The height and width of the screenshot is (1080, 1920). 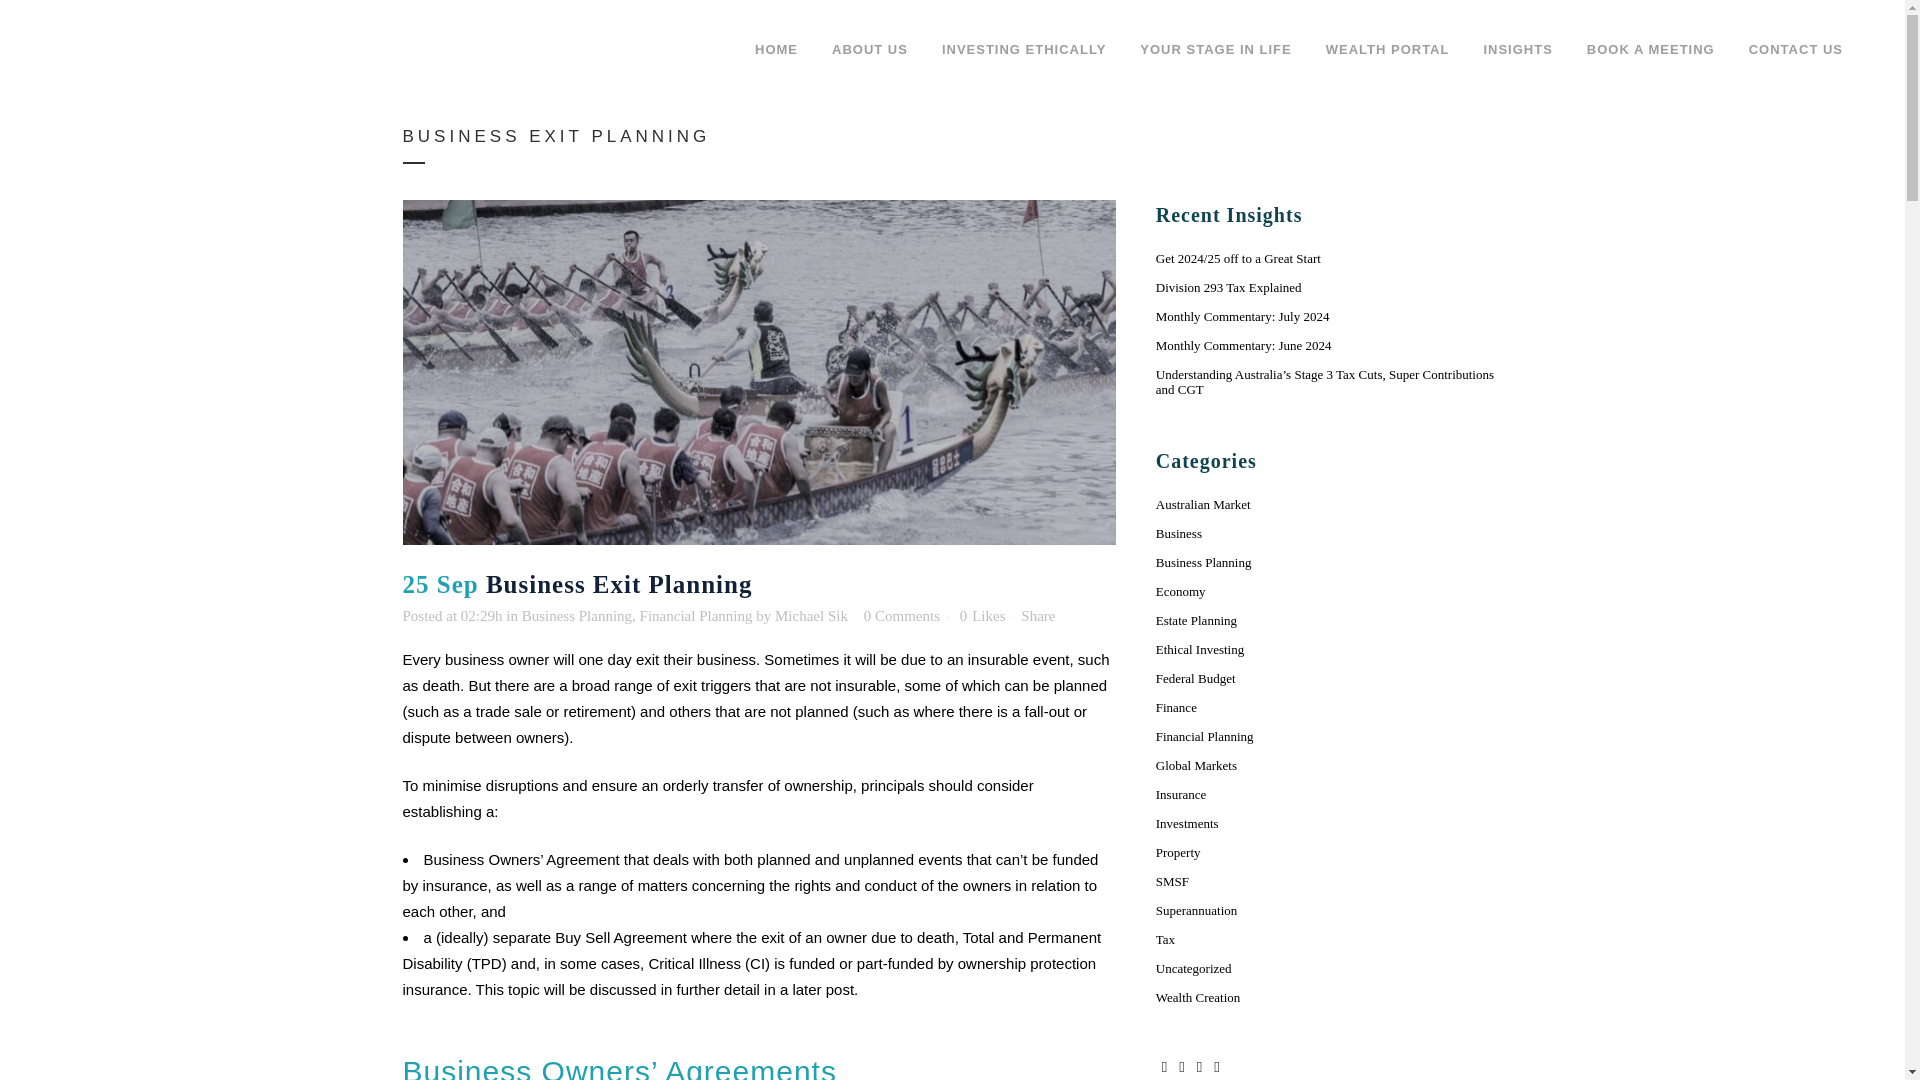 I want to click on Like this, so click(x=983, y=616).